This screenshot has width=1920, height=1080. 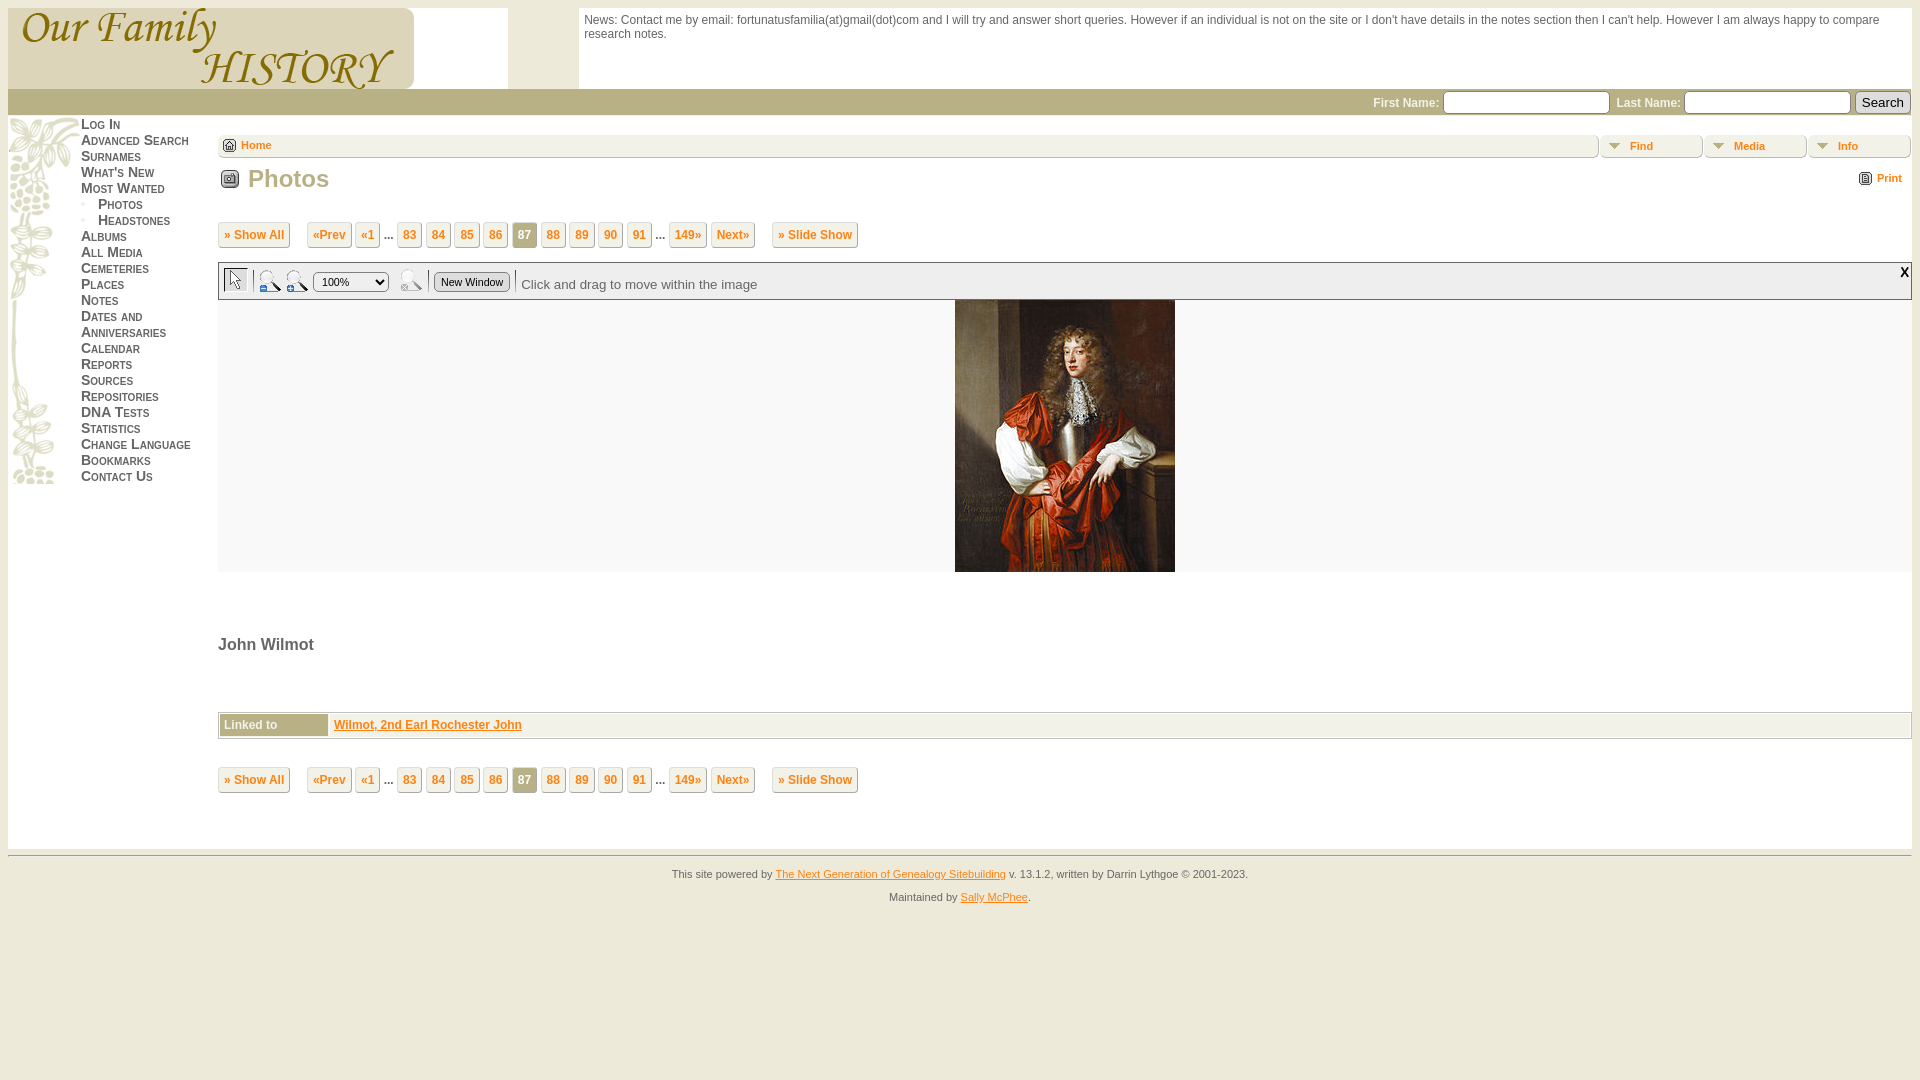 What do you see at coordinates (115, 268) in the screenshot?
I see `Cemeteries` at bounding box center [115, 268].